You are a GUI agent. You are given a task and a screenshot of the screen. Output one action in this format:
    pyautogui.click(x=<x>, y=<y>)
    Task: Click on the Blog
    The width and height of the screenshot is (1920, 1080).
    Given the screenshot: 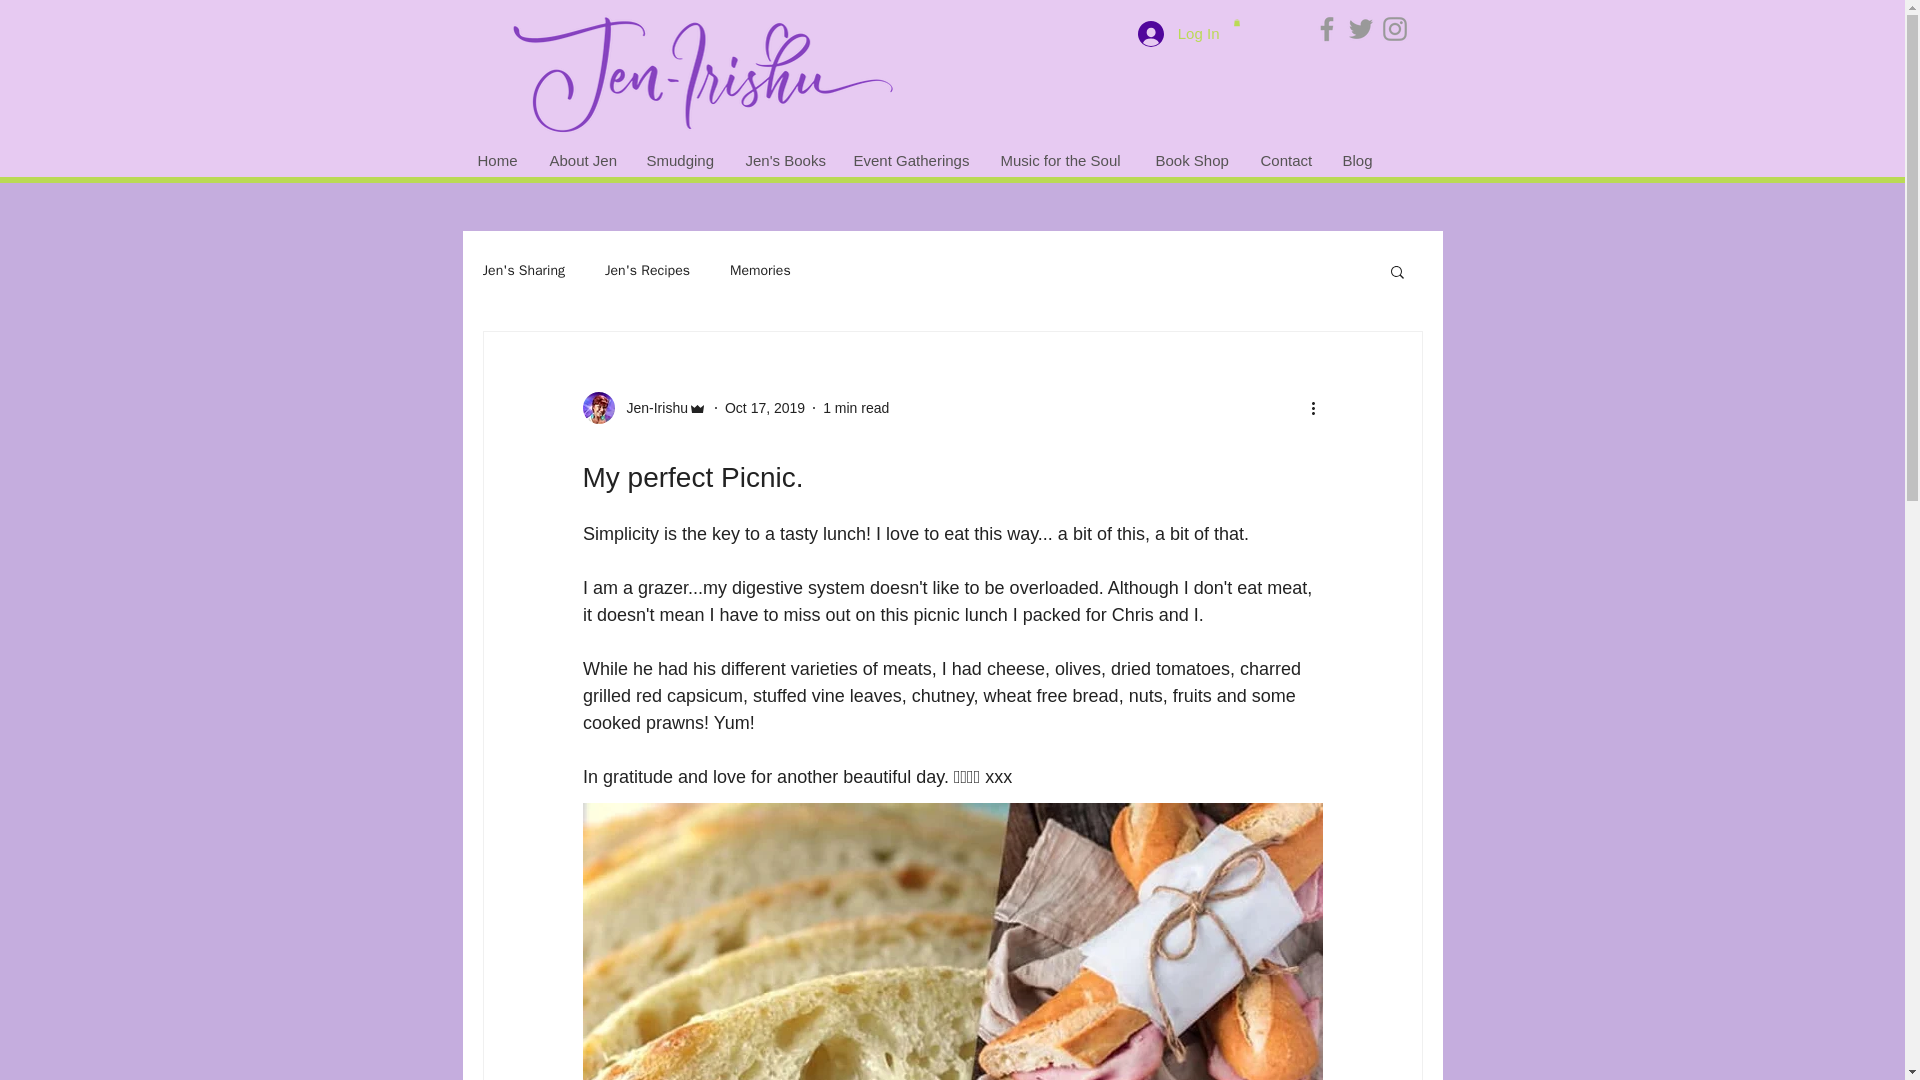 What is the action you would take?
    pyautogui.click(x=1358, y=160)
    